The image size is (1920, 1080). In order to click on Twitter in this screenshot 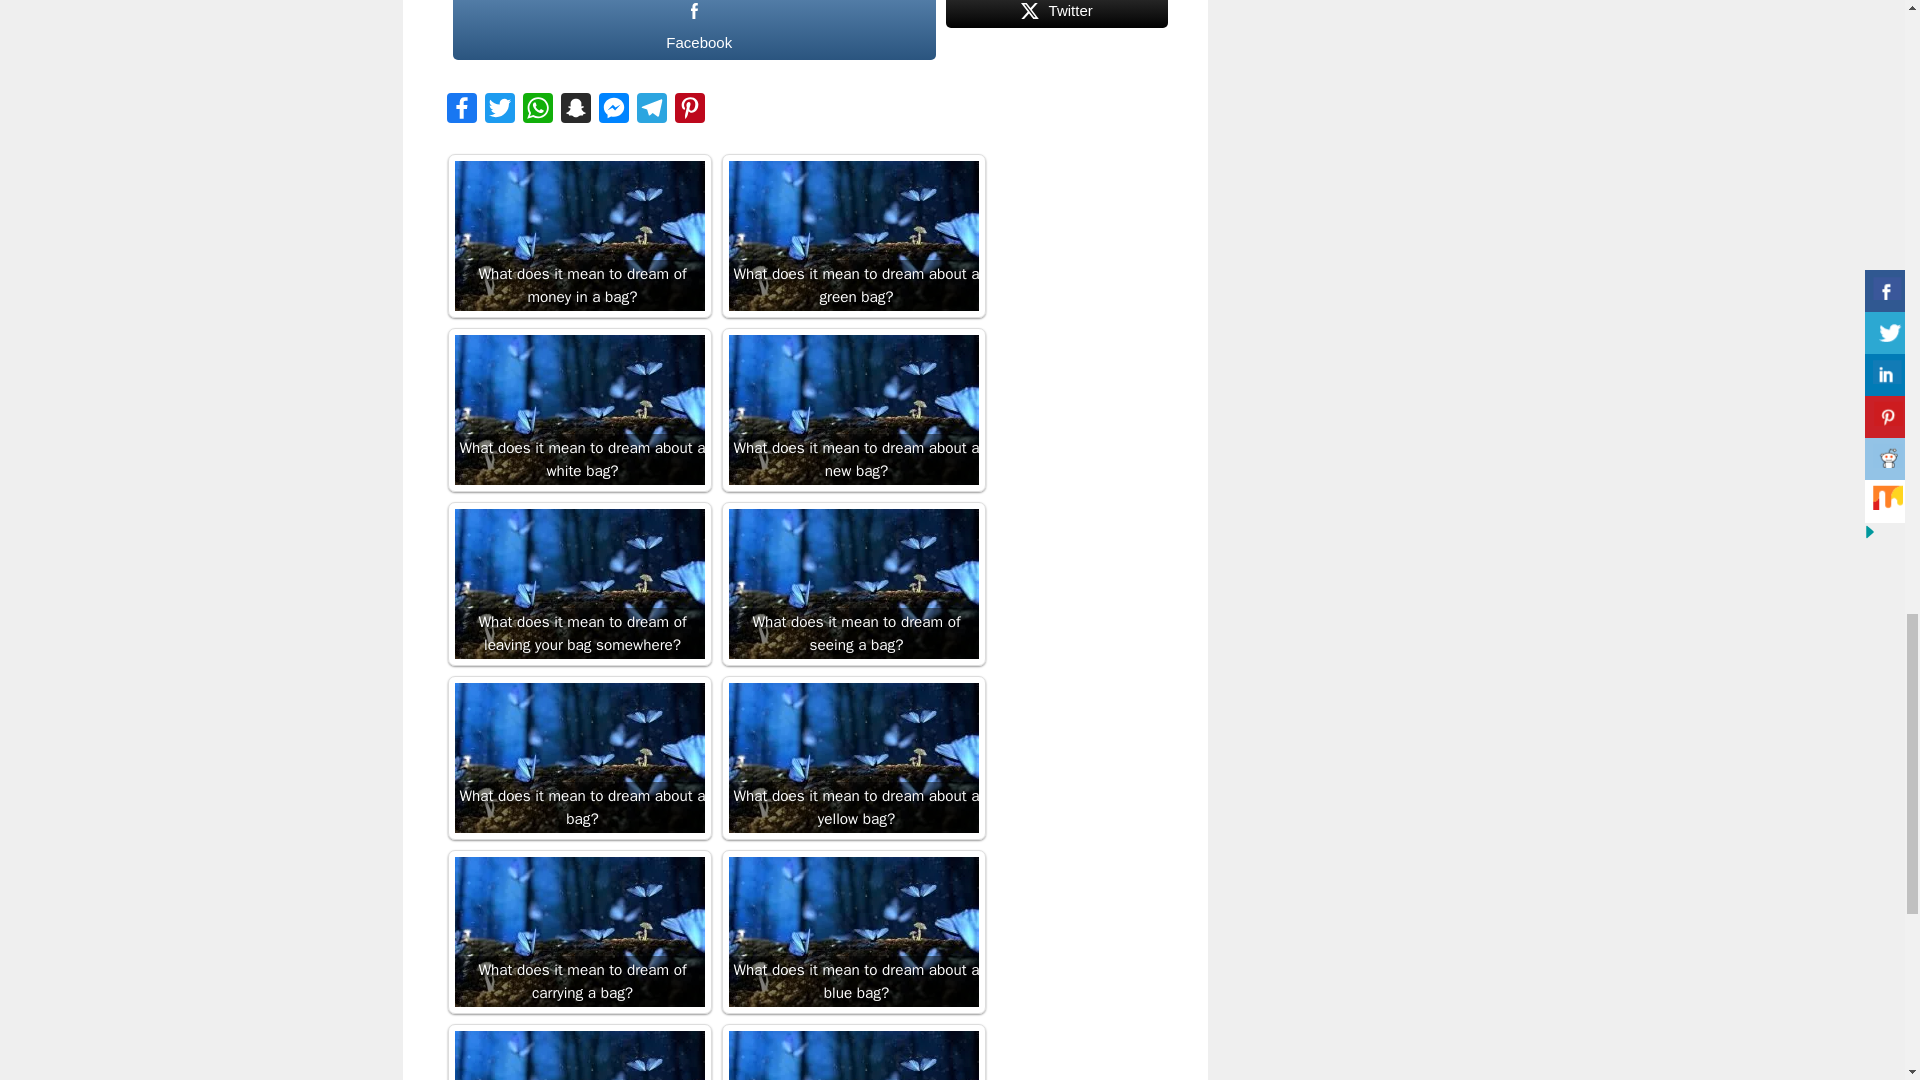, I will do `click(499, 112)`.